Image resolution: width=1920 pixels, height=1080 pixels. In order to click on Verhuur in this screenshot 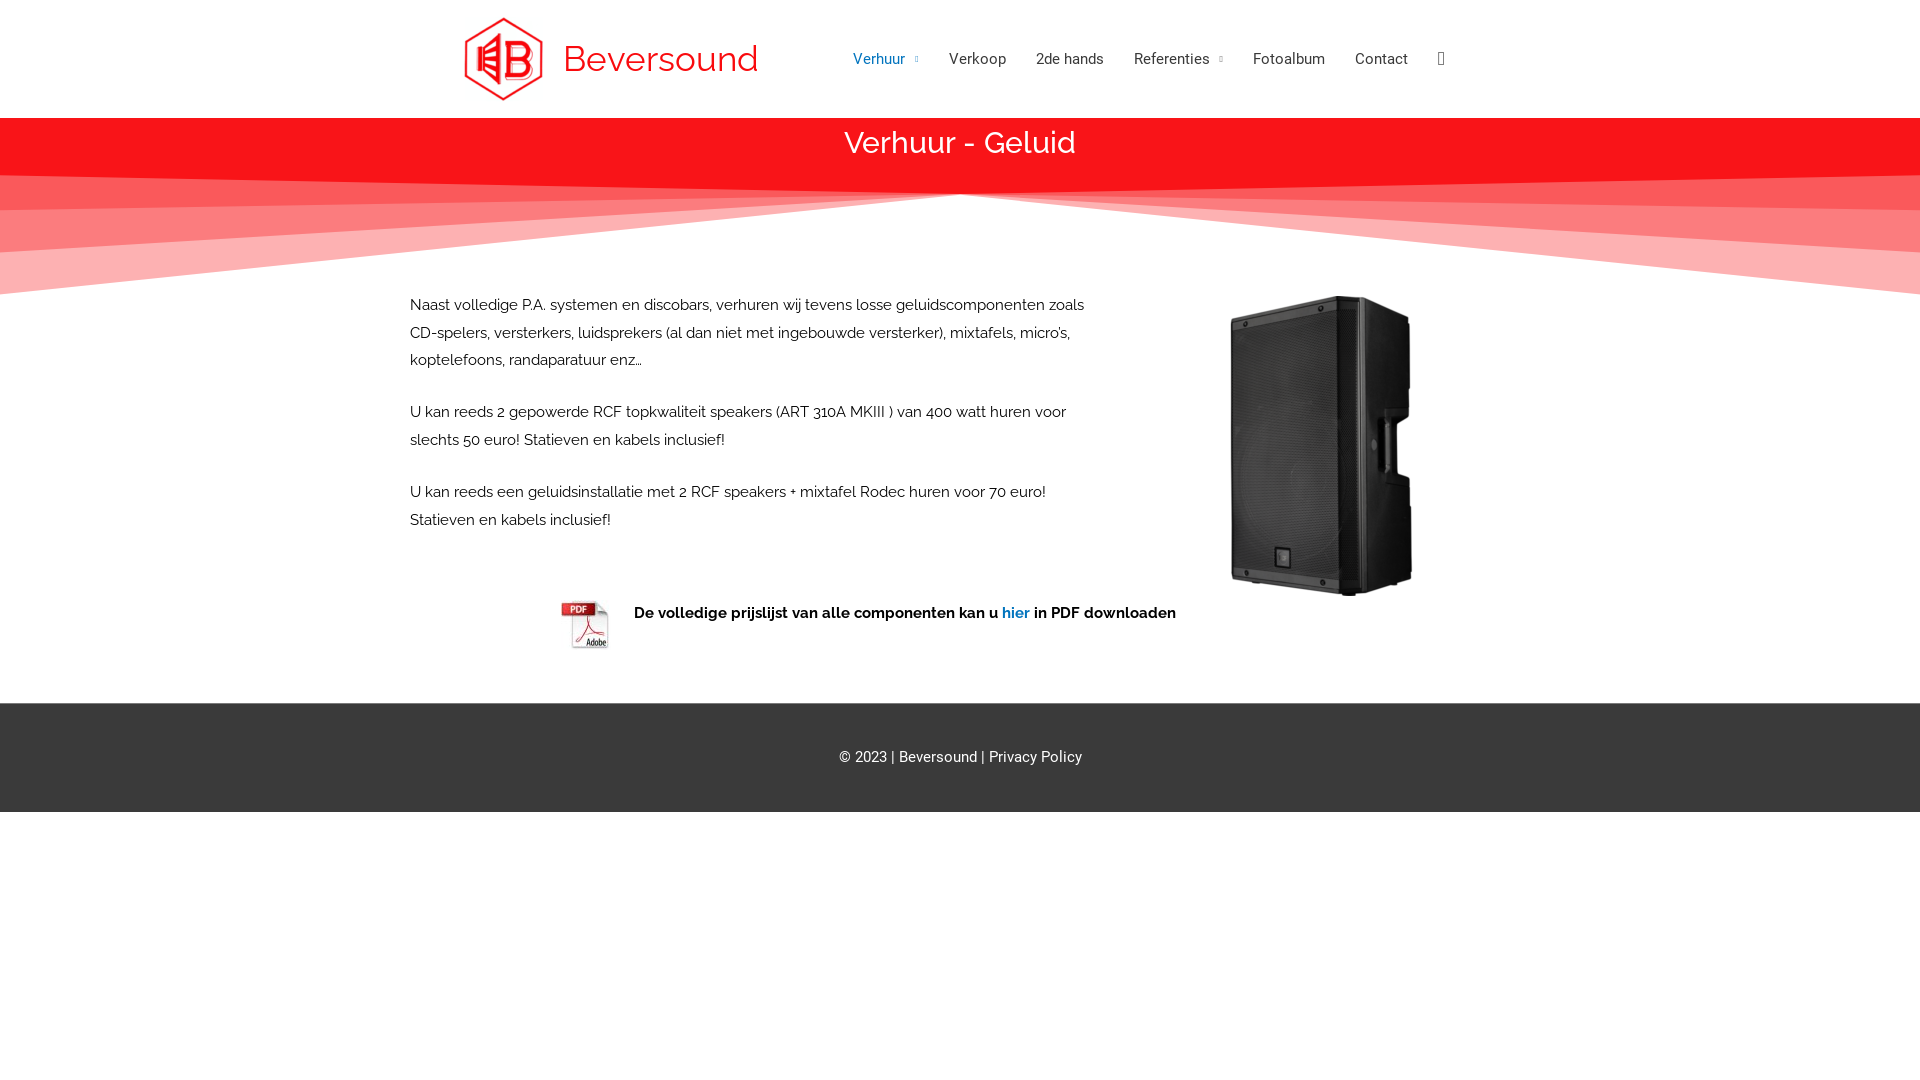, I will do `click(886, 59)`.